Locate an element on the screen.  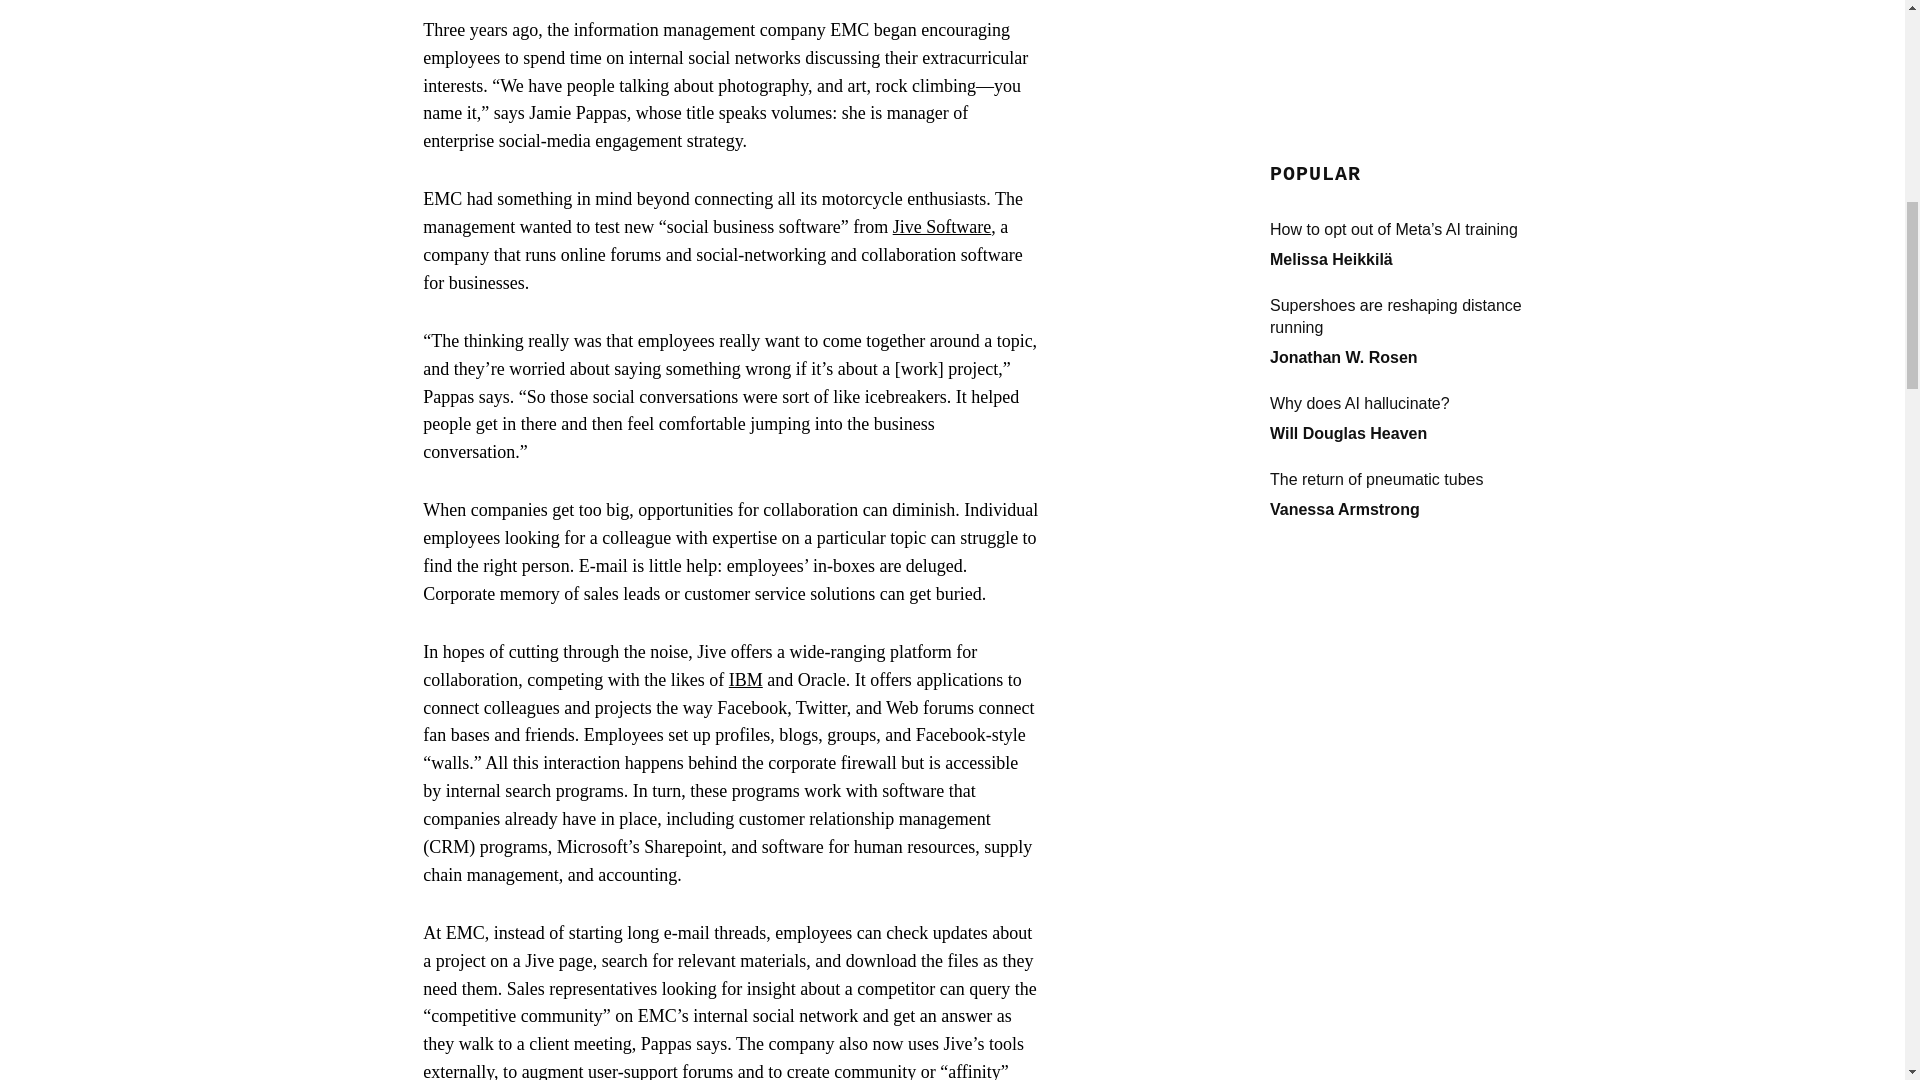
Vanessa Armstrong is located at coordinates (1344, 72).